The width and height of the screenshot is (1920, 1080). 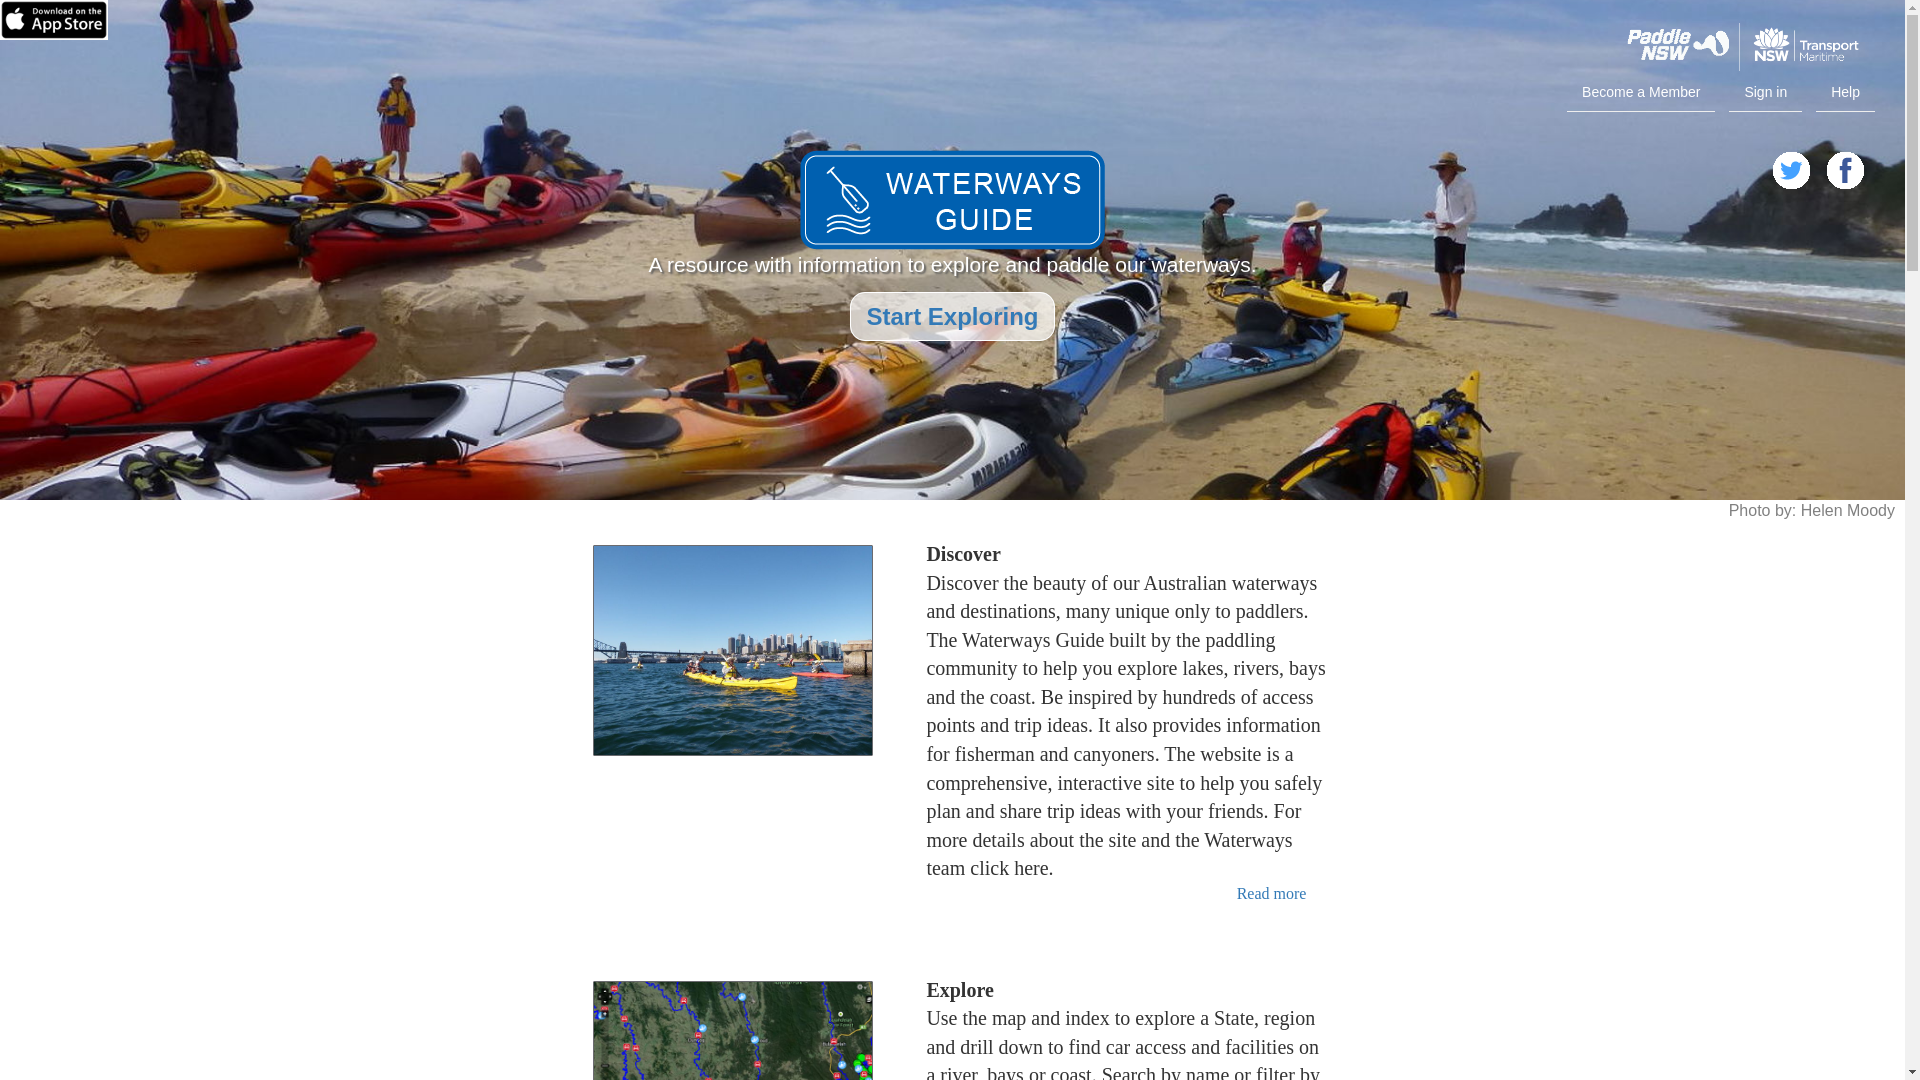 What do you see at coordinates (1766, 93) in the screenshot?
I see `Sign in` at bounding box center [1766, 93].